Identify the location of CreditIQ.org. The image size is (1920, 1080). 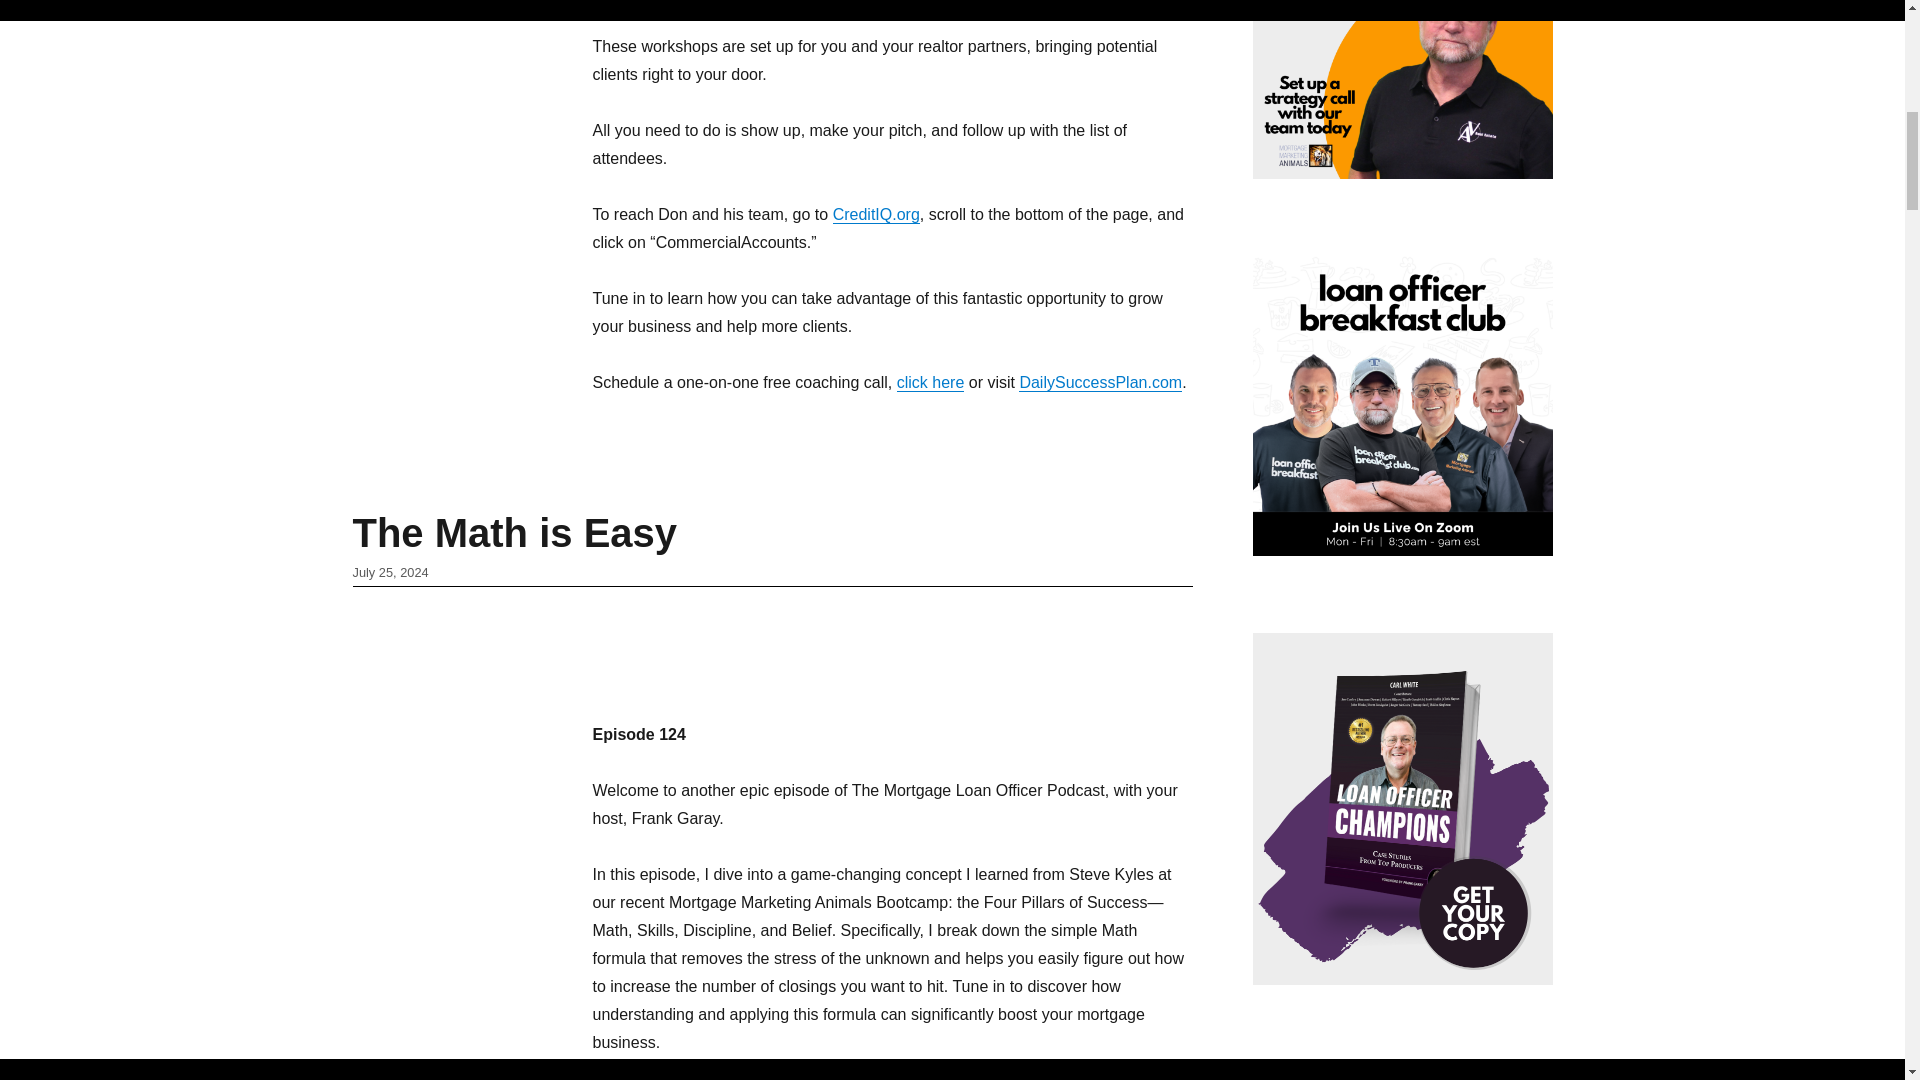
(876, 214).